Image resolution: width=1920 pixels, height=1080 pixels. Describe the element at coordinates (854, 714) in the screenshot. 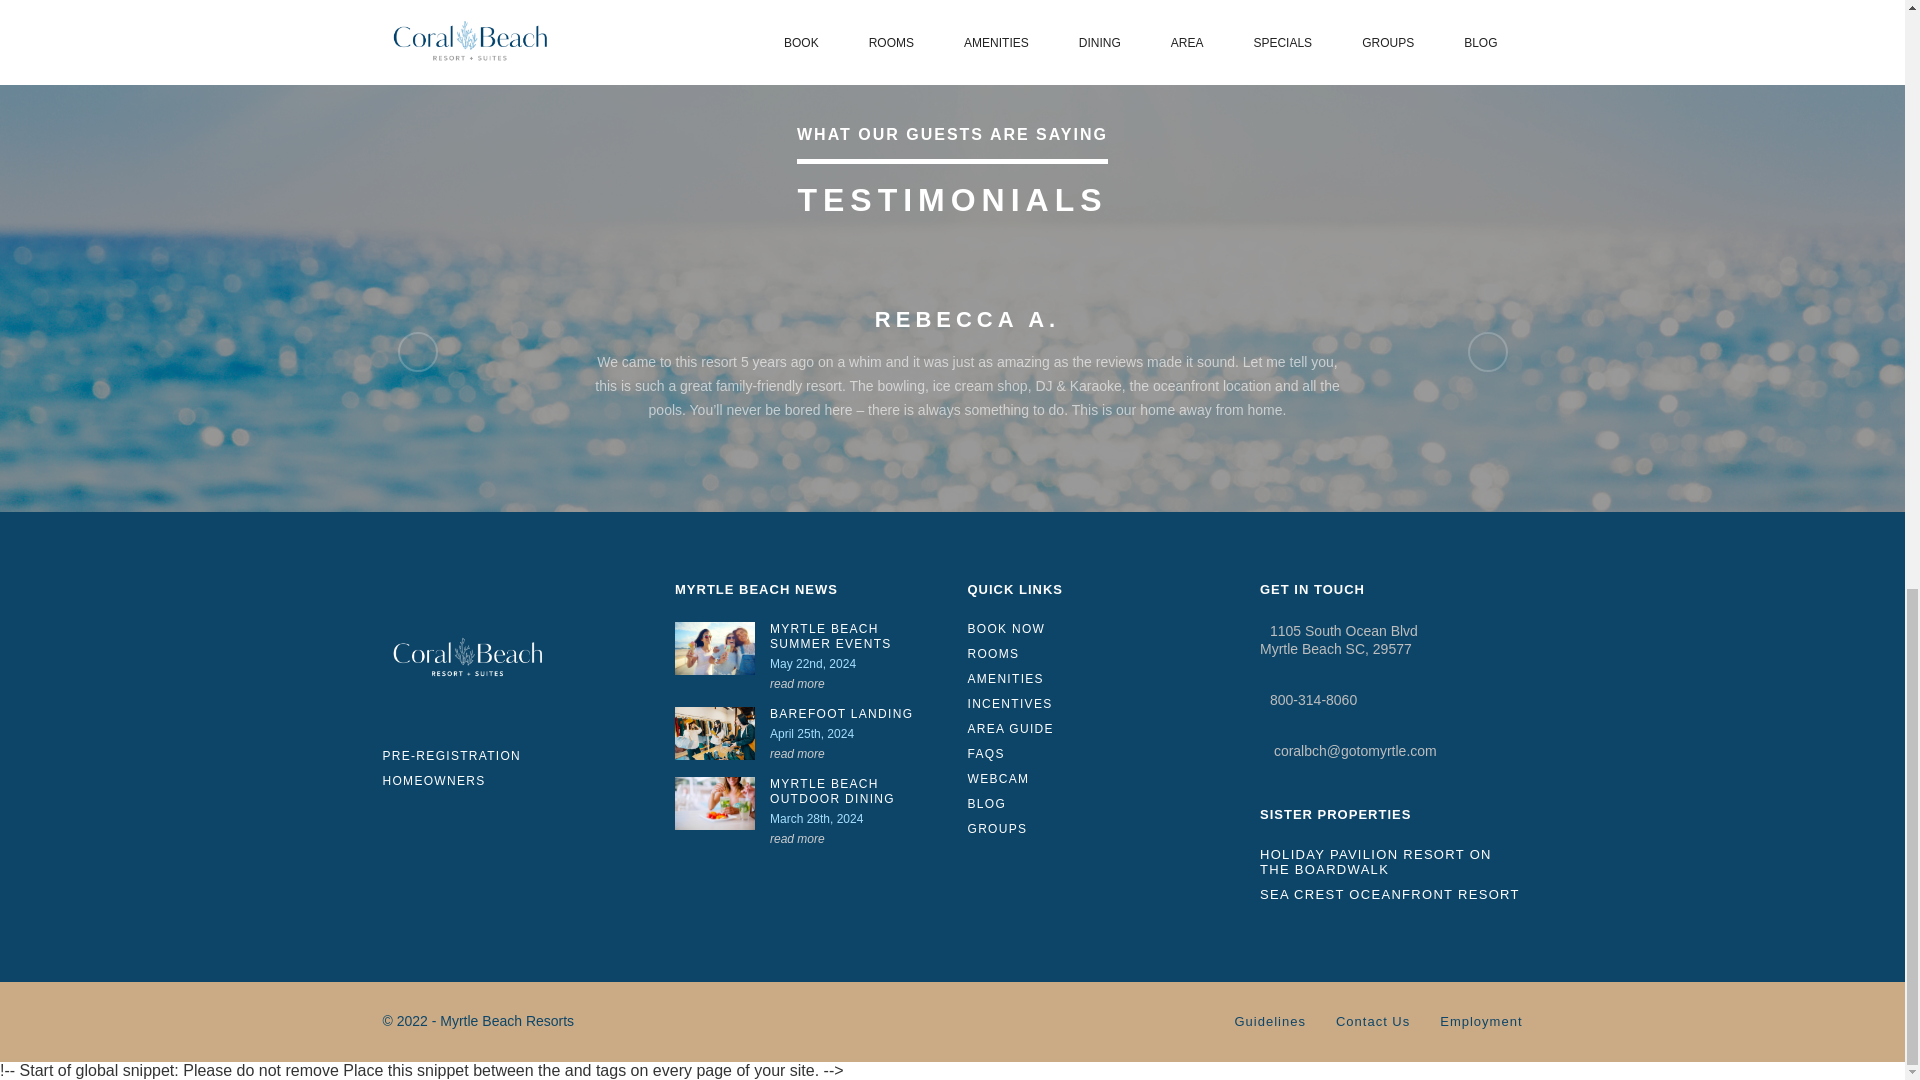

I see `BAREFOOT LANDING` at that location.